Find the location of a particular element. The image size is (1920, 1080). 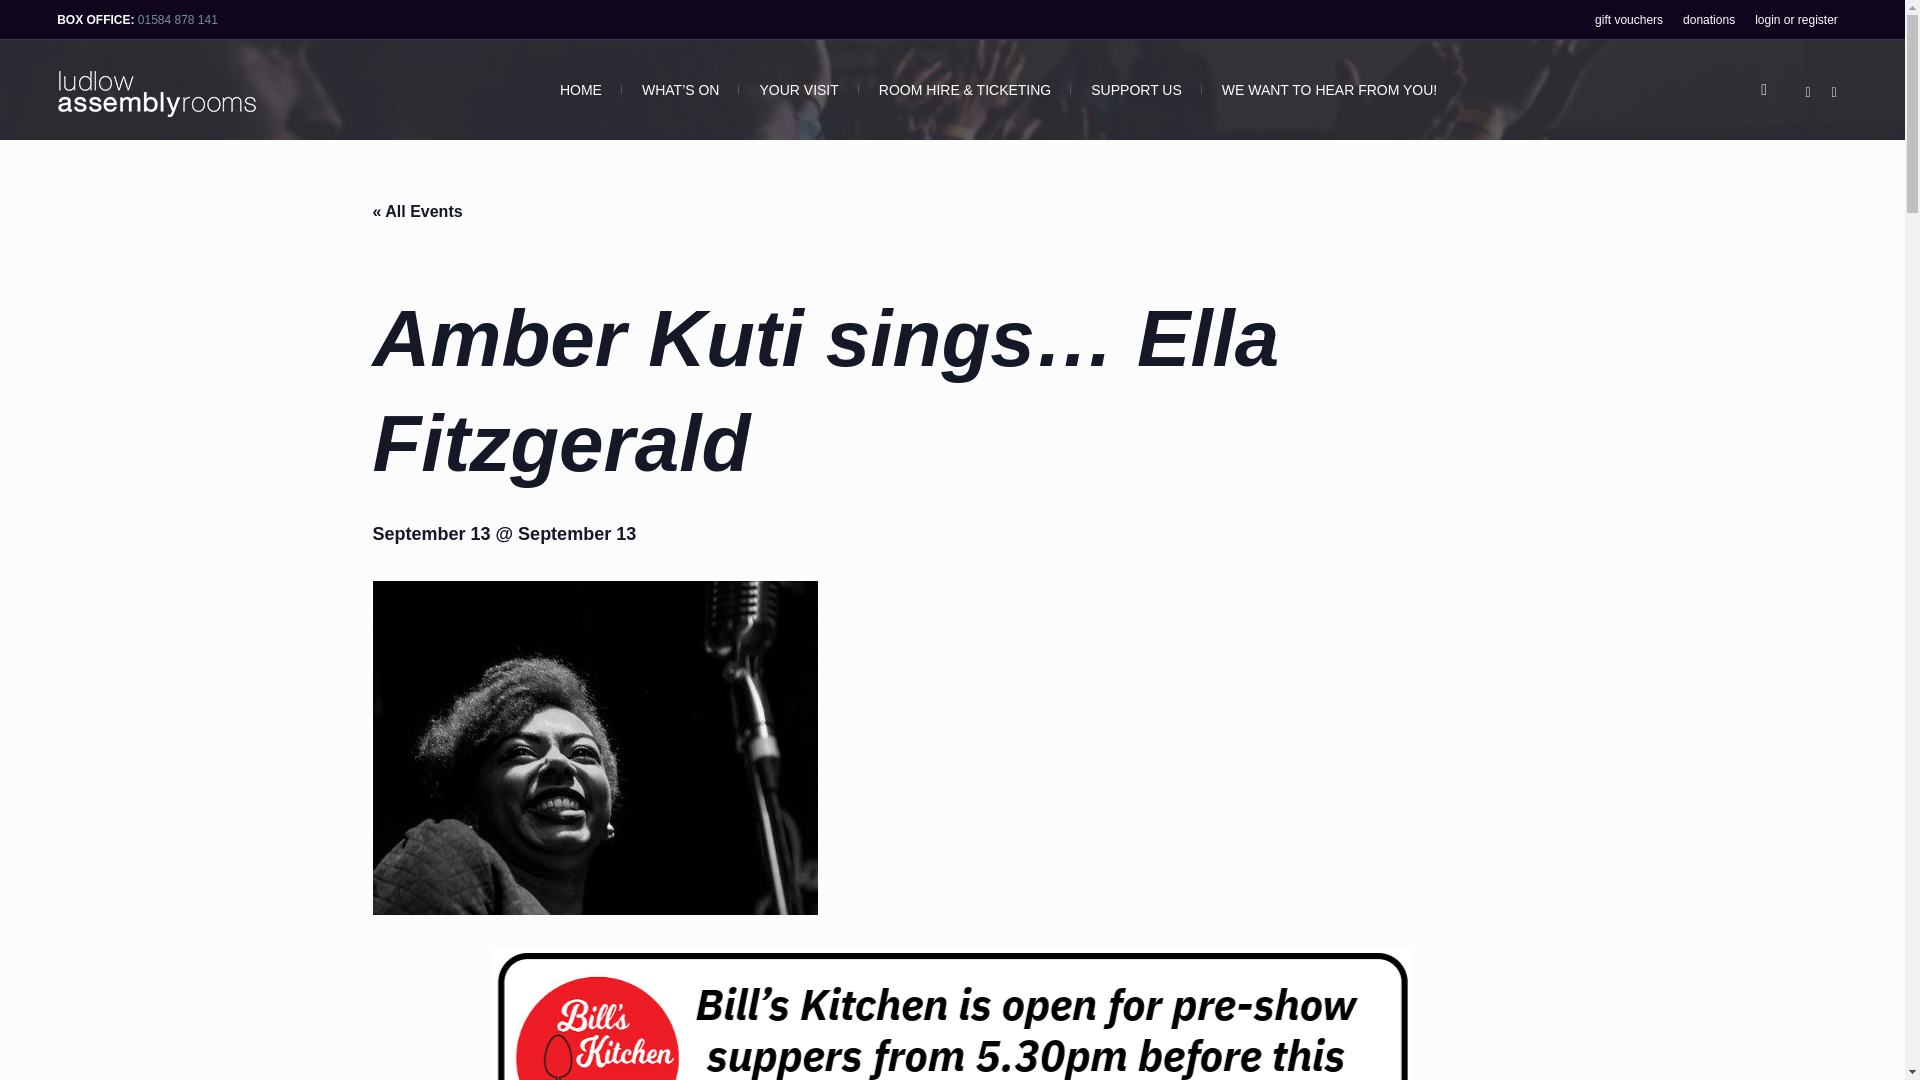

YOUR VISIT is located at coordinates (798, 90).